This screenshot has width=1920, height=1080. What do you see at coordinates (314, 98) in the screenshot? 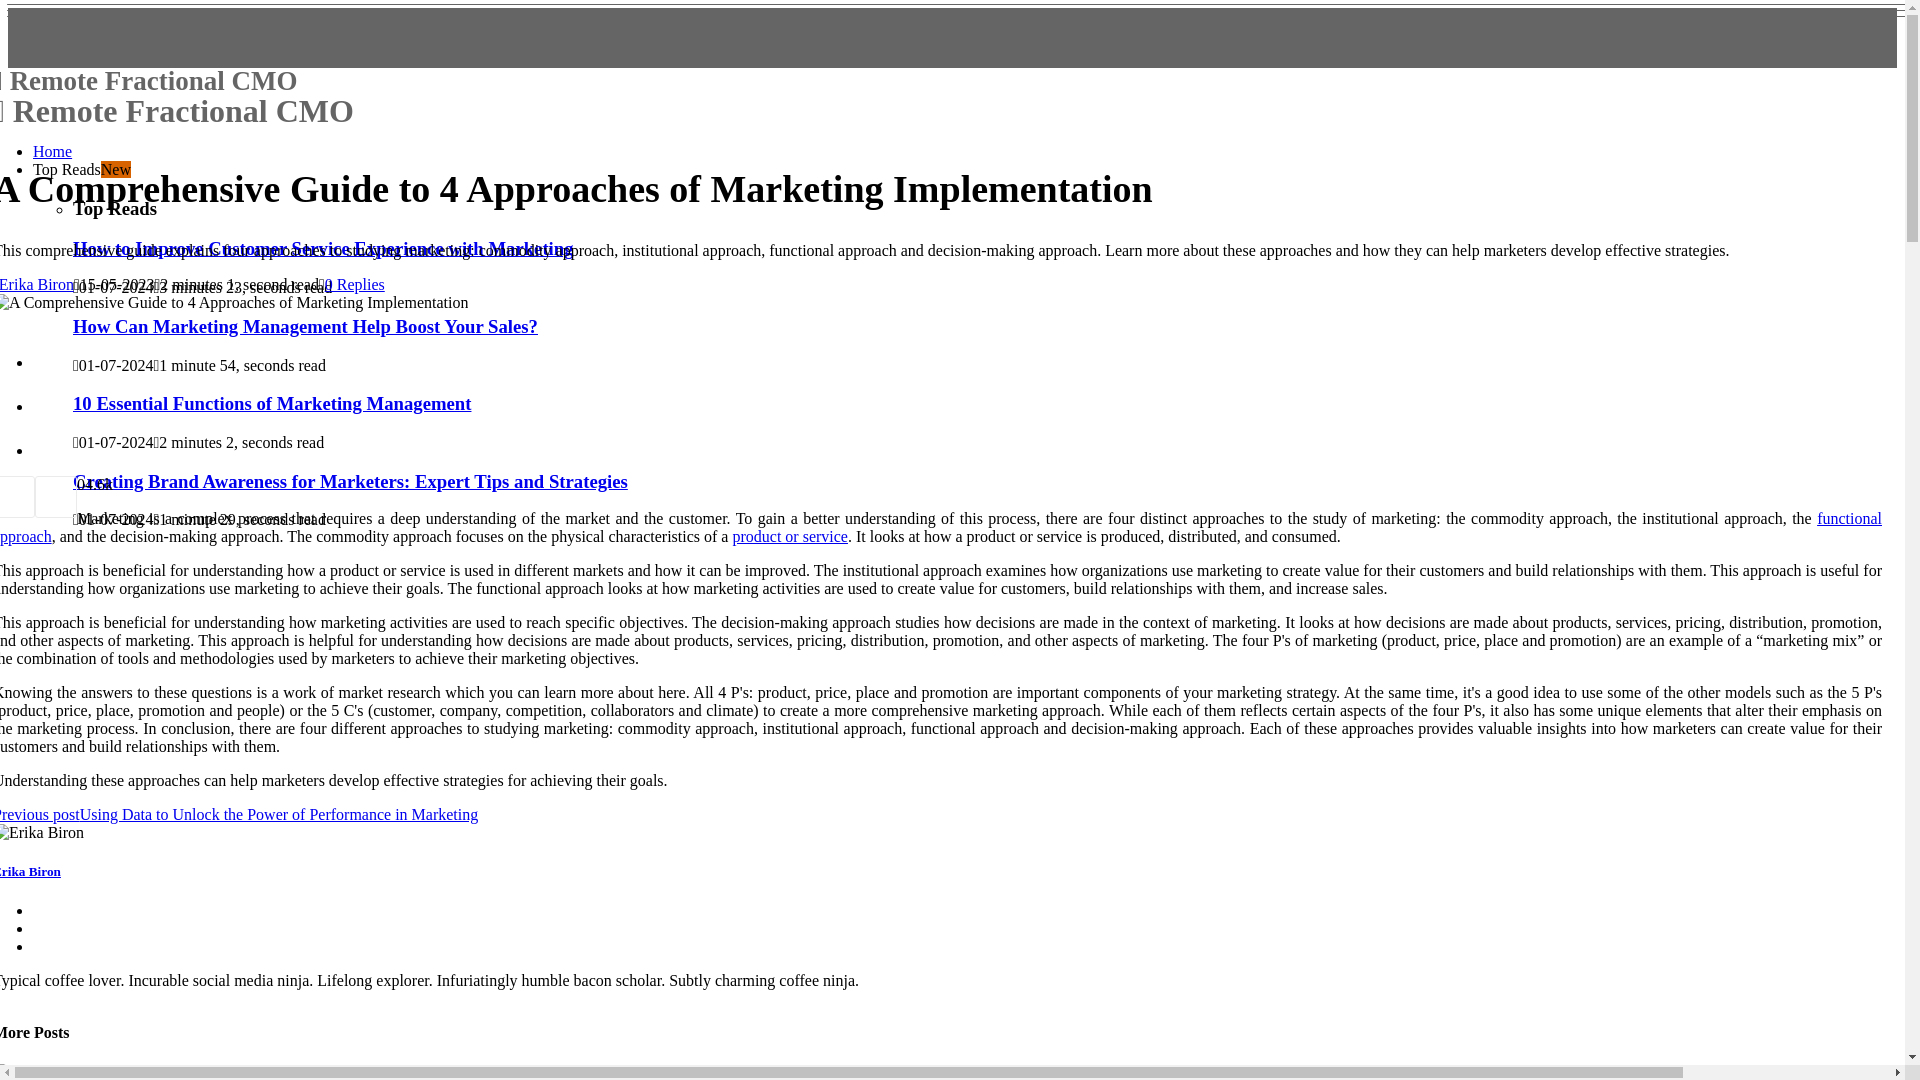
I see `product or service` at bounding box center [314, 98].